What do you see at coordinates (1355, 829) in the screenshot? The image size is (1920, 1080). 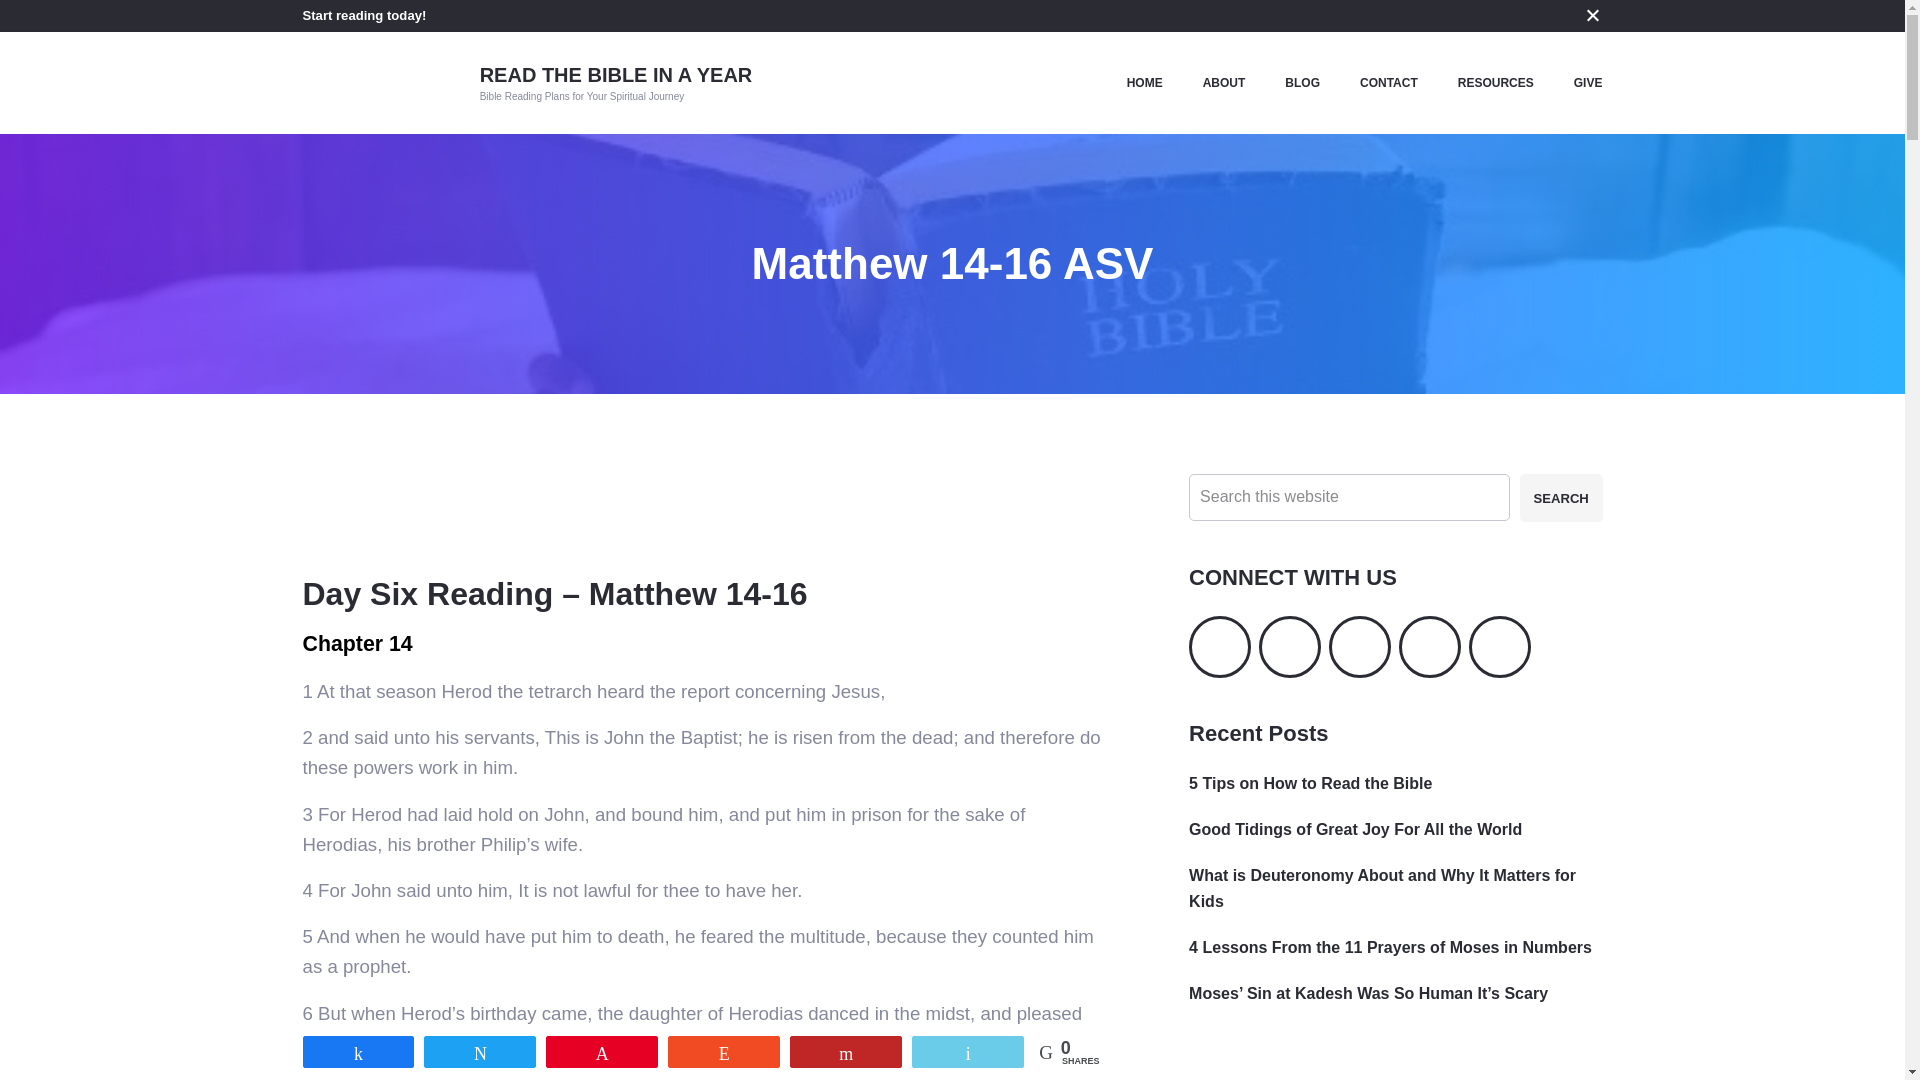 I see `Good Tidings of Great Joy For All the World` at bounding box center [1355, 829].